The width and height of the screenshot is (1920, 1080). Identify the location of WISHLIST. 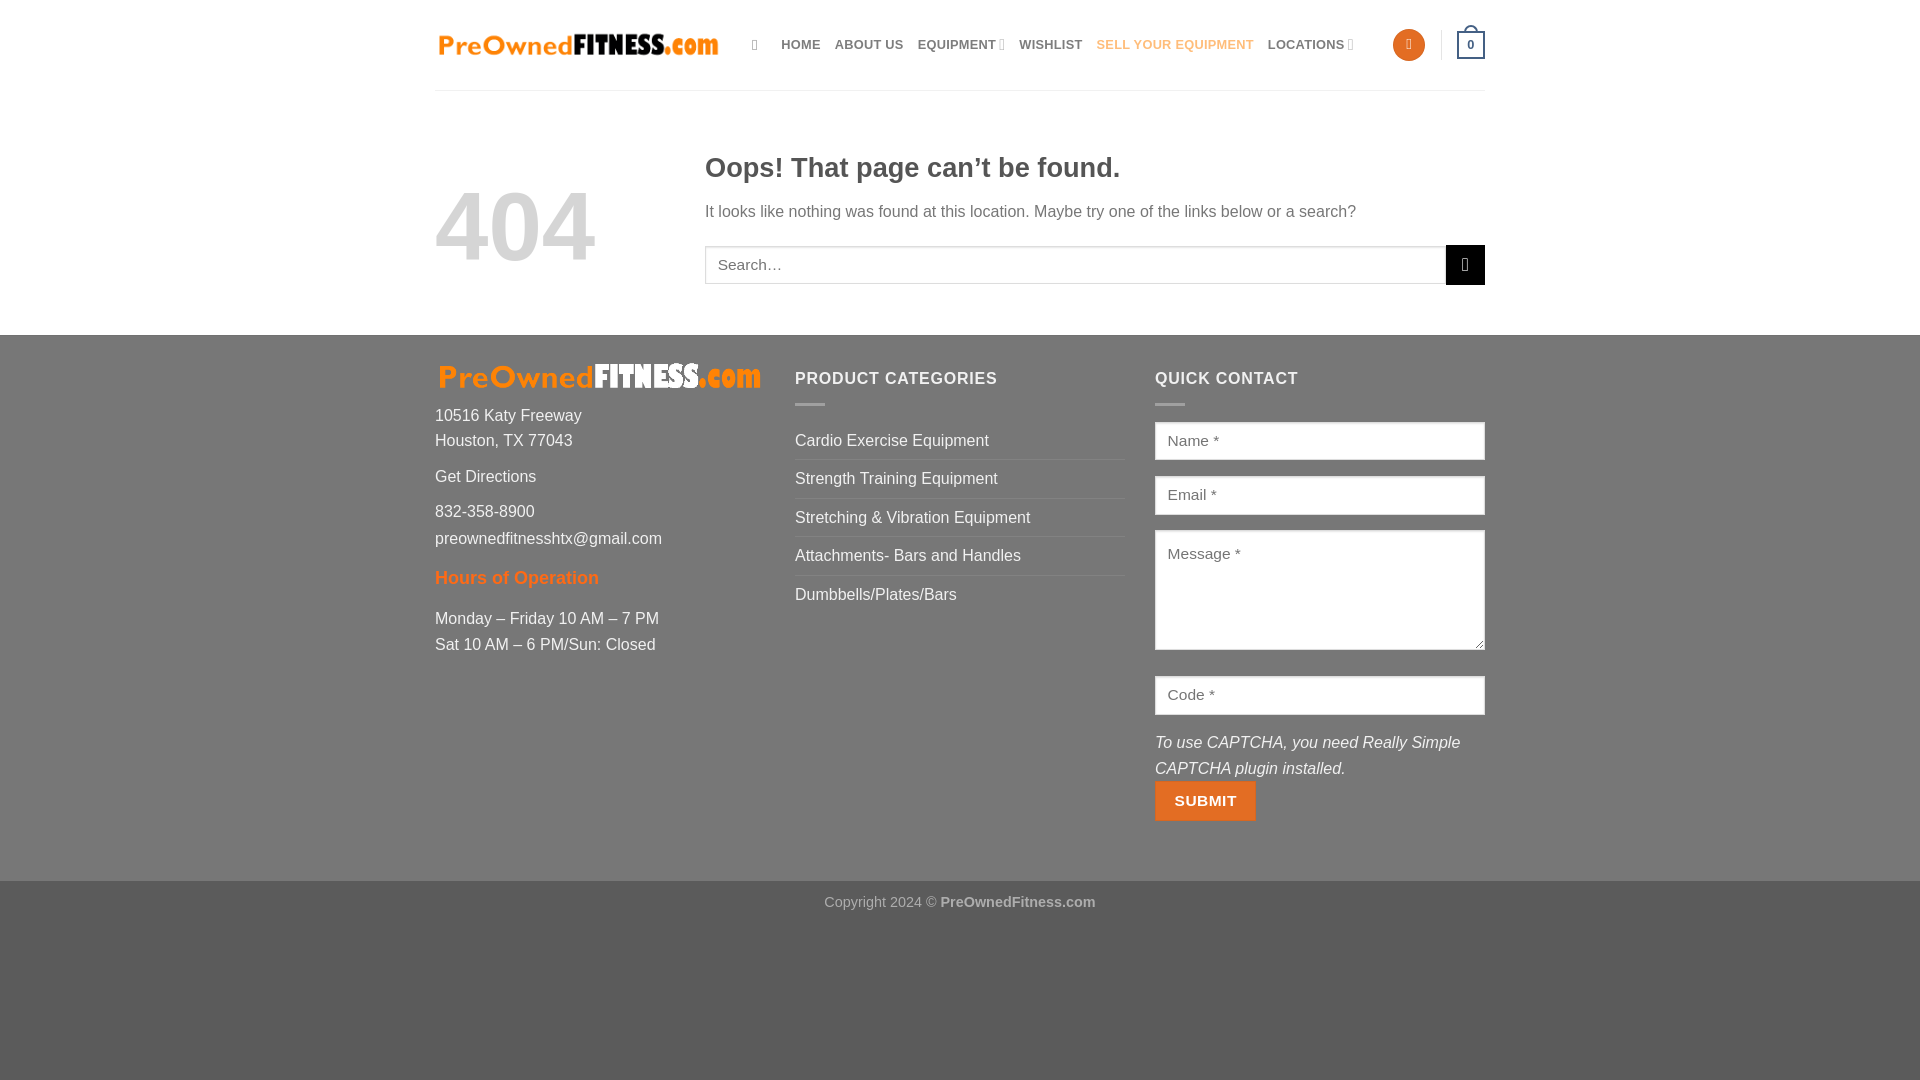
(1050, 44).